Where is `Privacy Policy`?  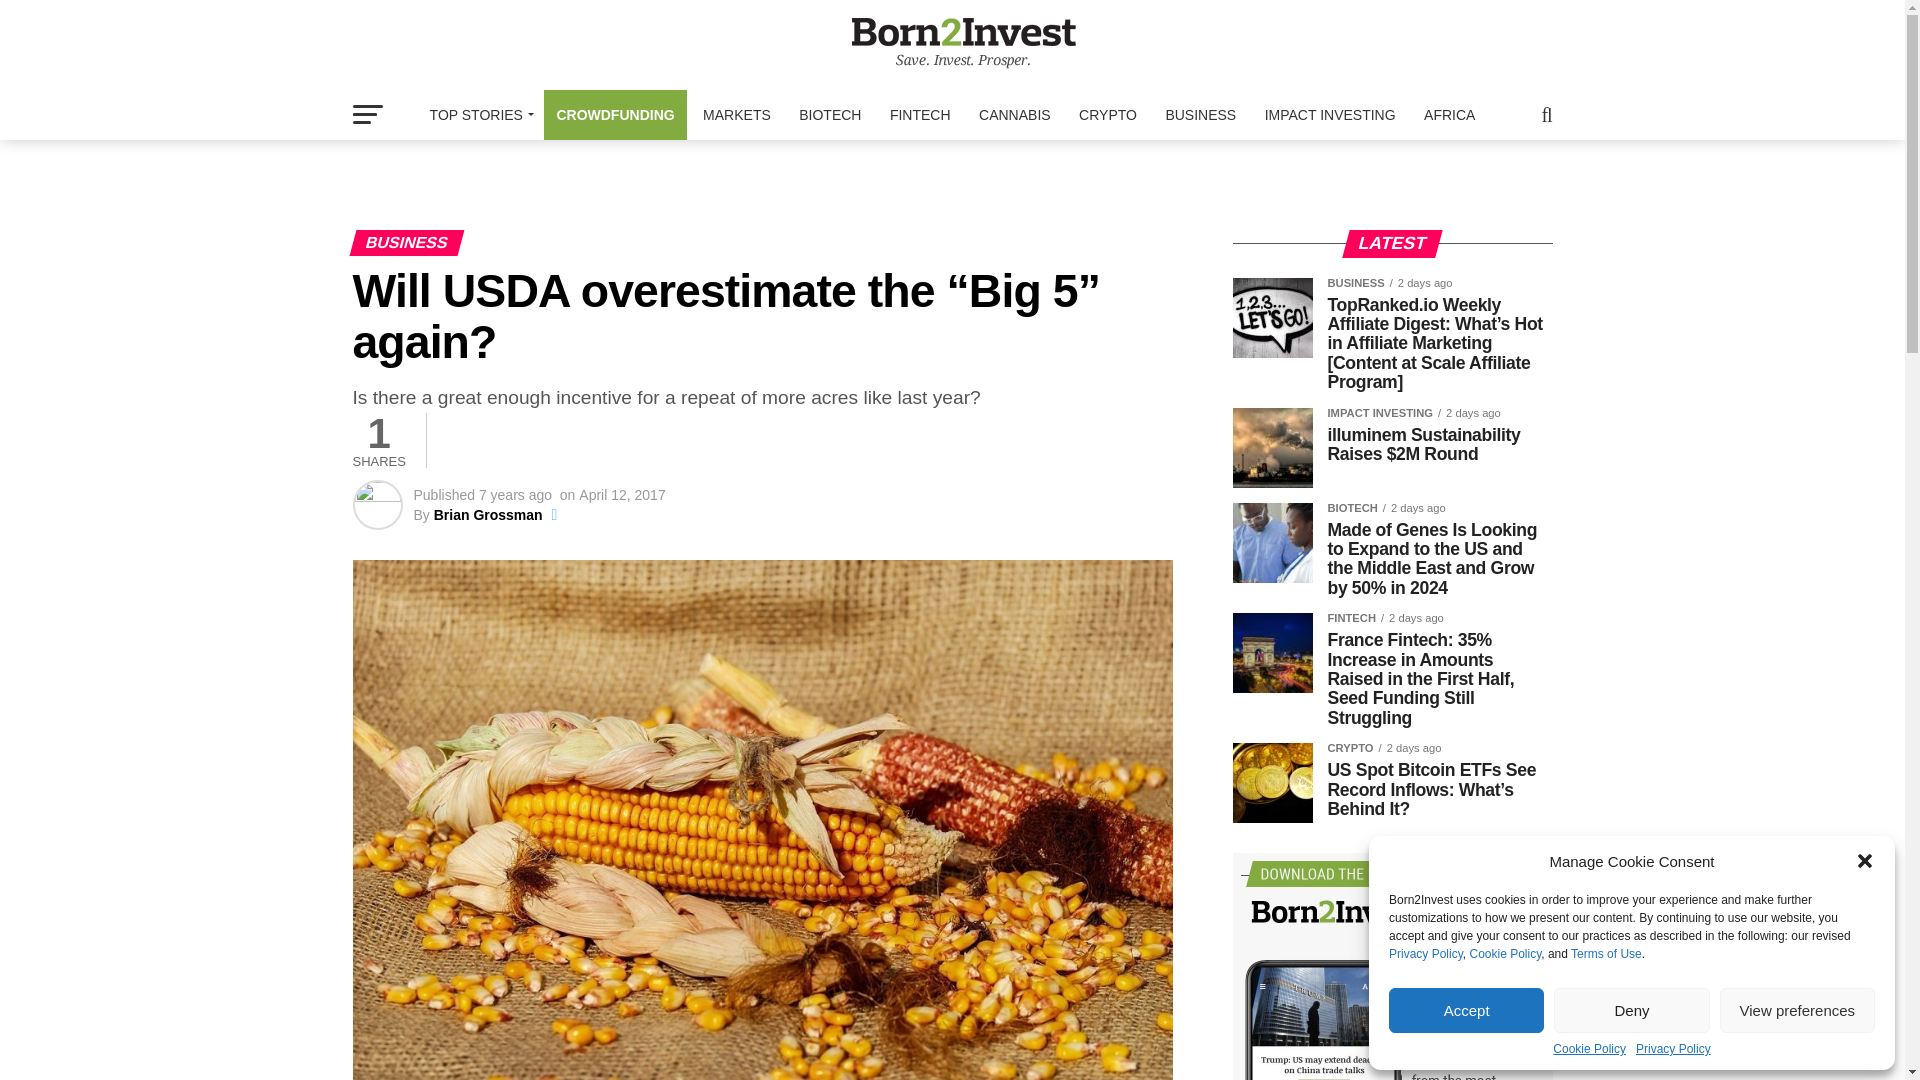
Privacy Policy is located at coordinates (1672, 1049).